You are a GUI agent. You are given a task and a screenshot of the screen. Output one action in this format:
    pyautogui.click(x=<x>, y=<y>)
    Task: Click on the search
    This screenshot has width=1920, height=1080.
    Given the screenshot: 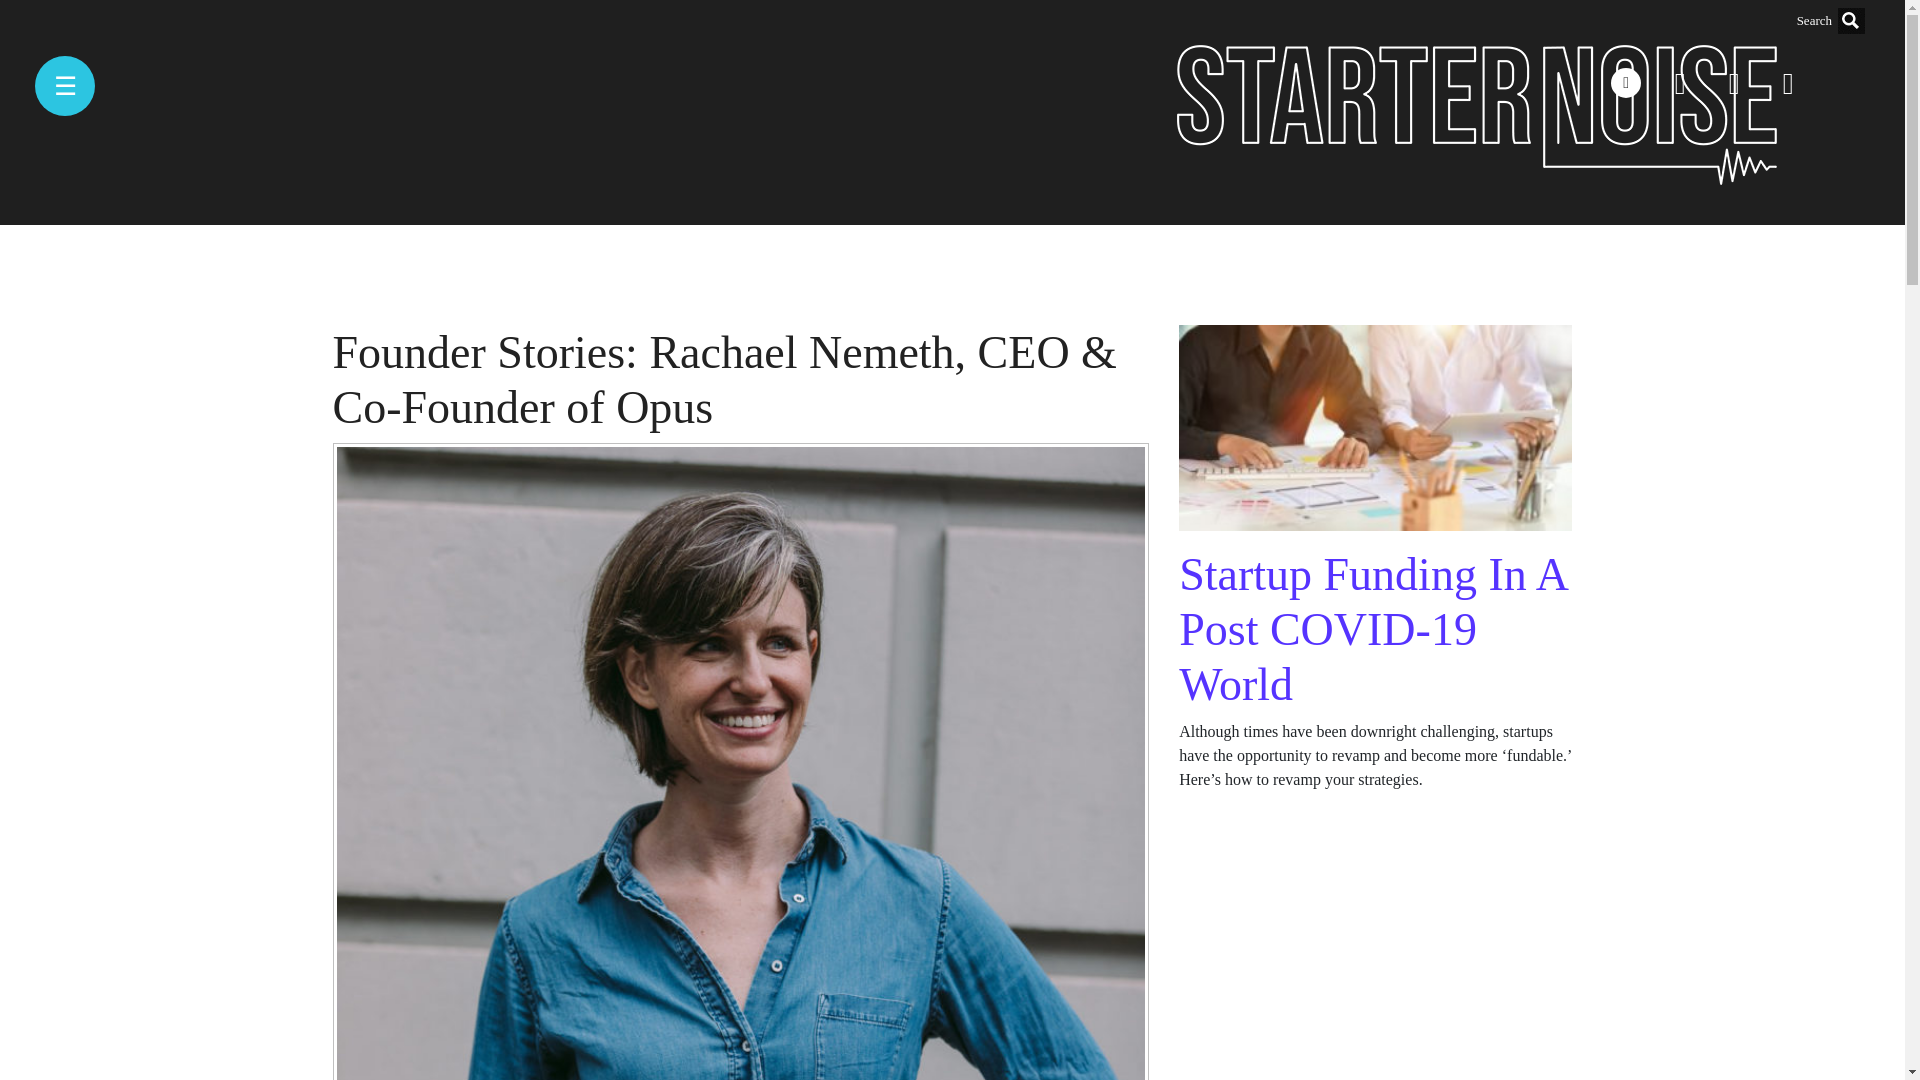 What is the action you would take?
    pyautogui.click(x=1752, y=20)
    